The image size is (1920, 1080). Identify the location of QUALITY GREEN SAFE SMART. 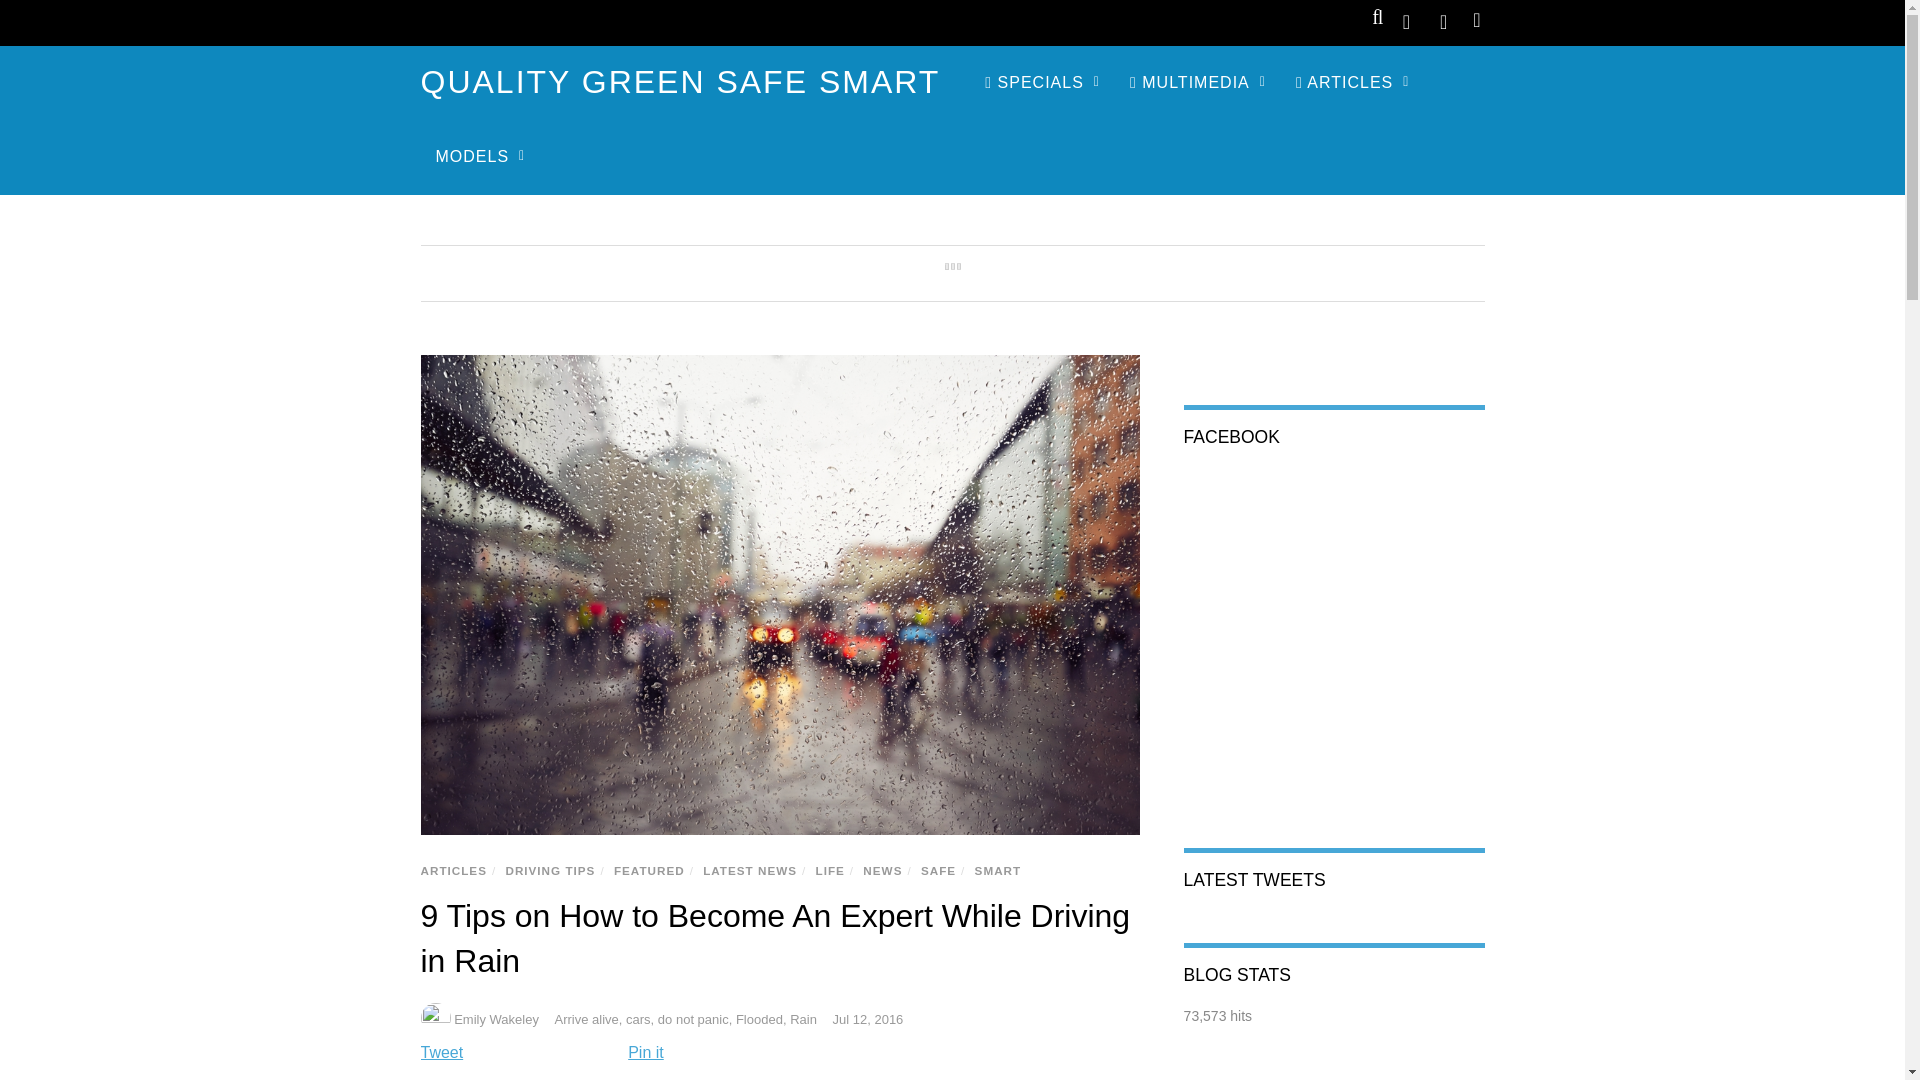
(680, 82).